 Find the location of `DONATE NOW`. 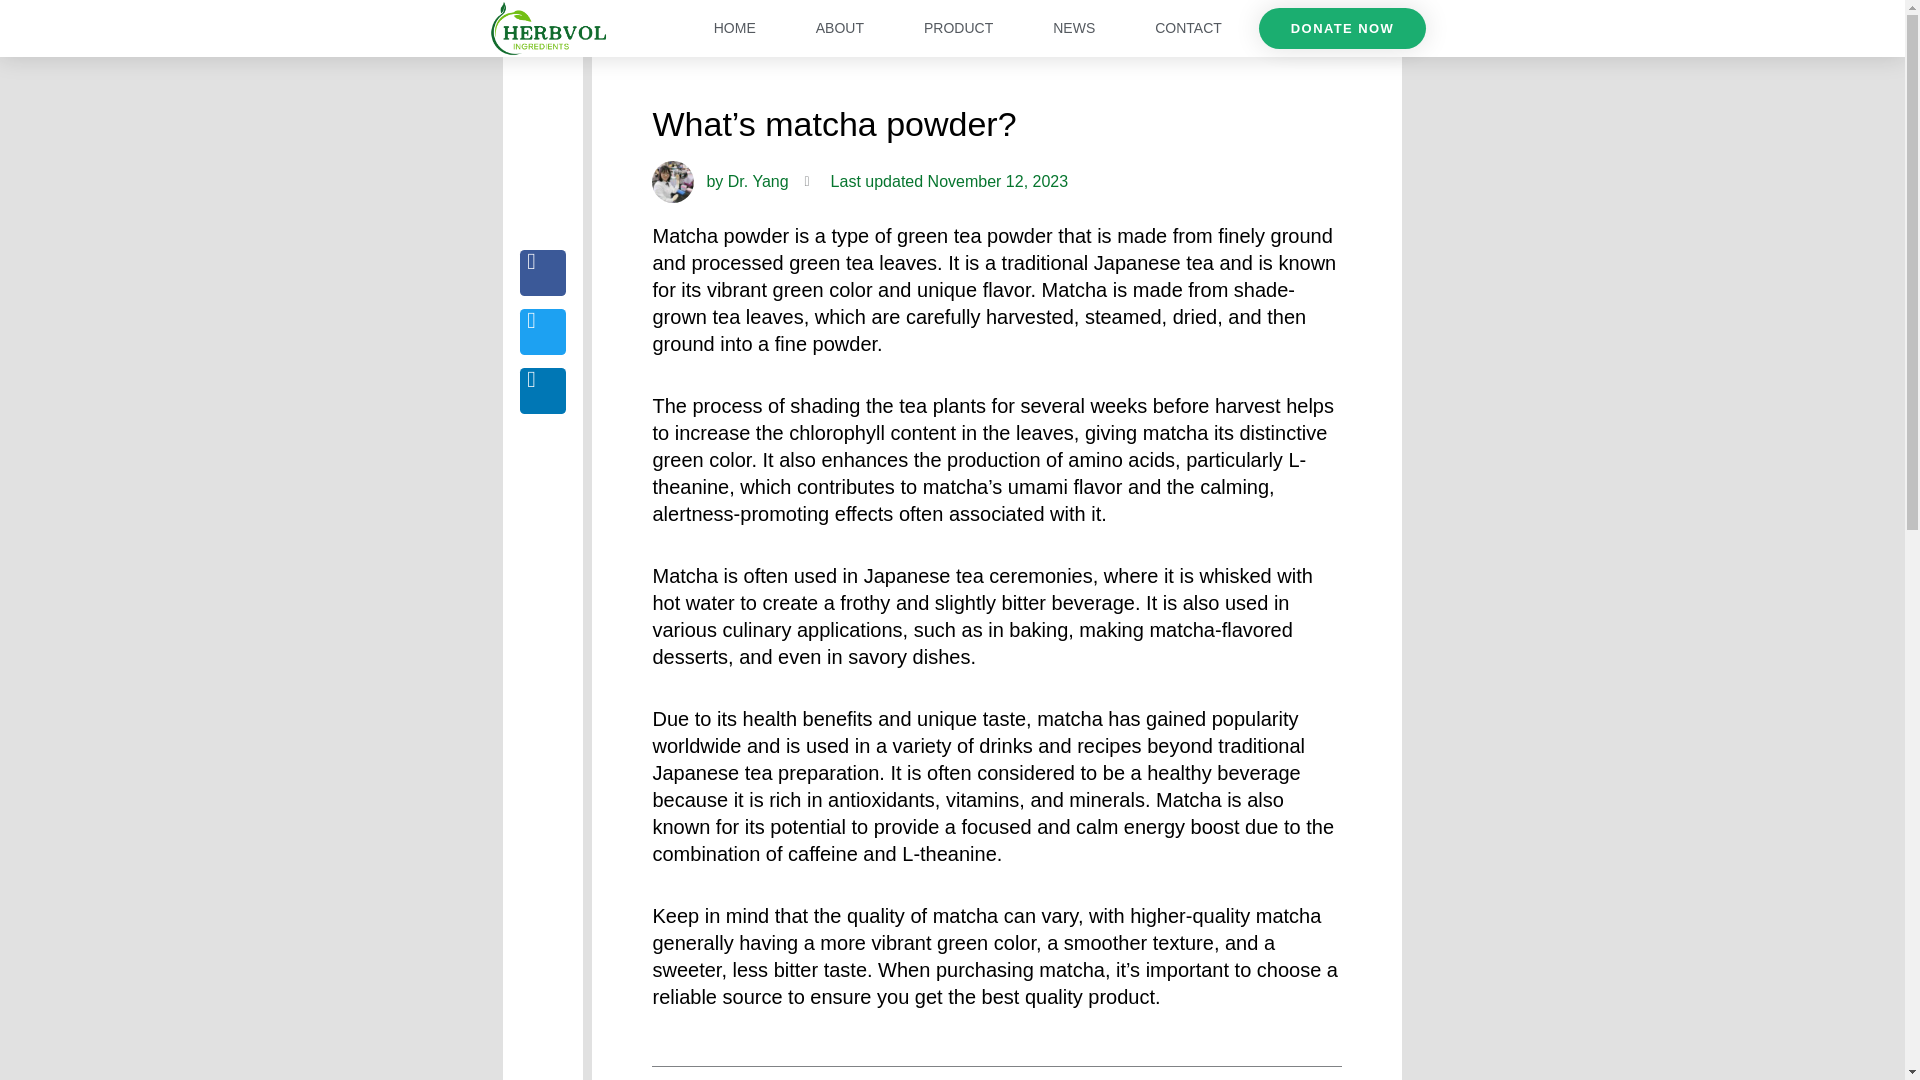

DONATE NOW is located at coordinates (1342, 28).